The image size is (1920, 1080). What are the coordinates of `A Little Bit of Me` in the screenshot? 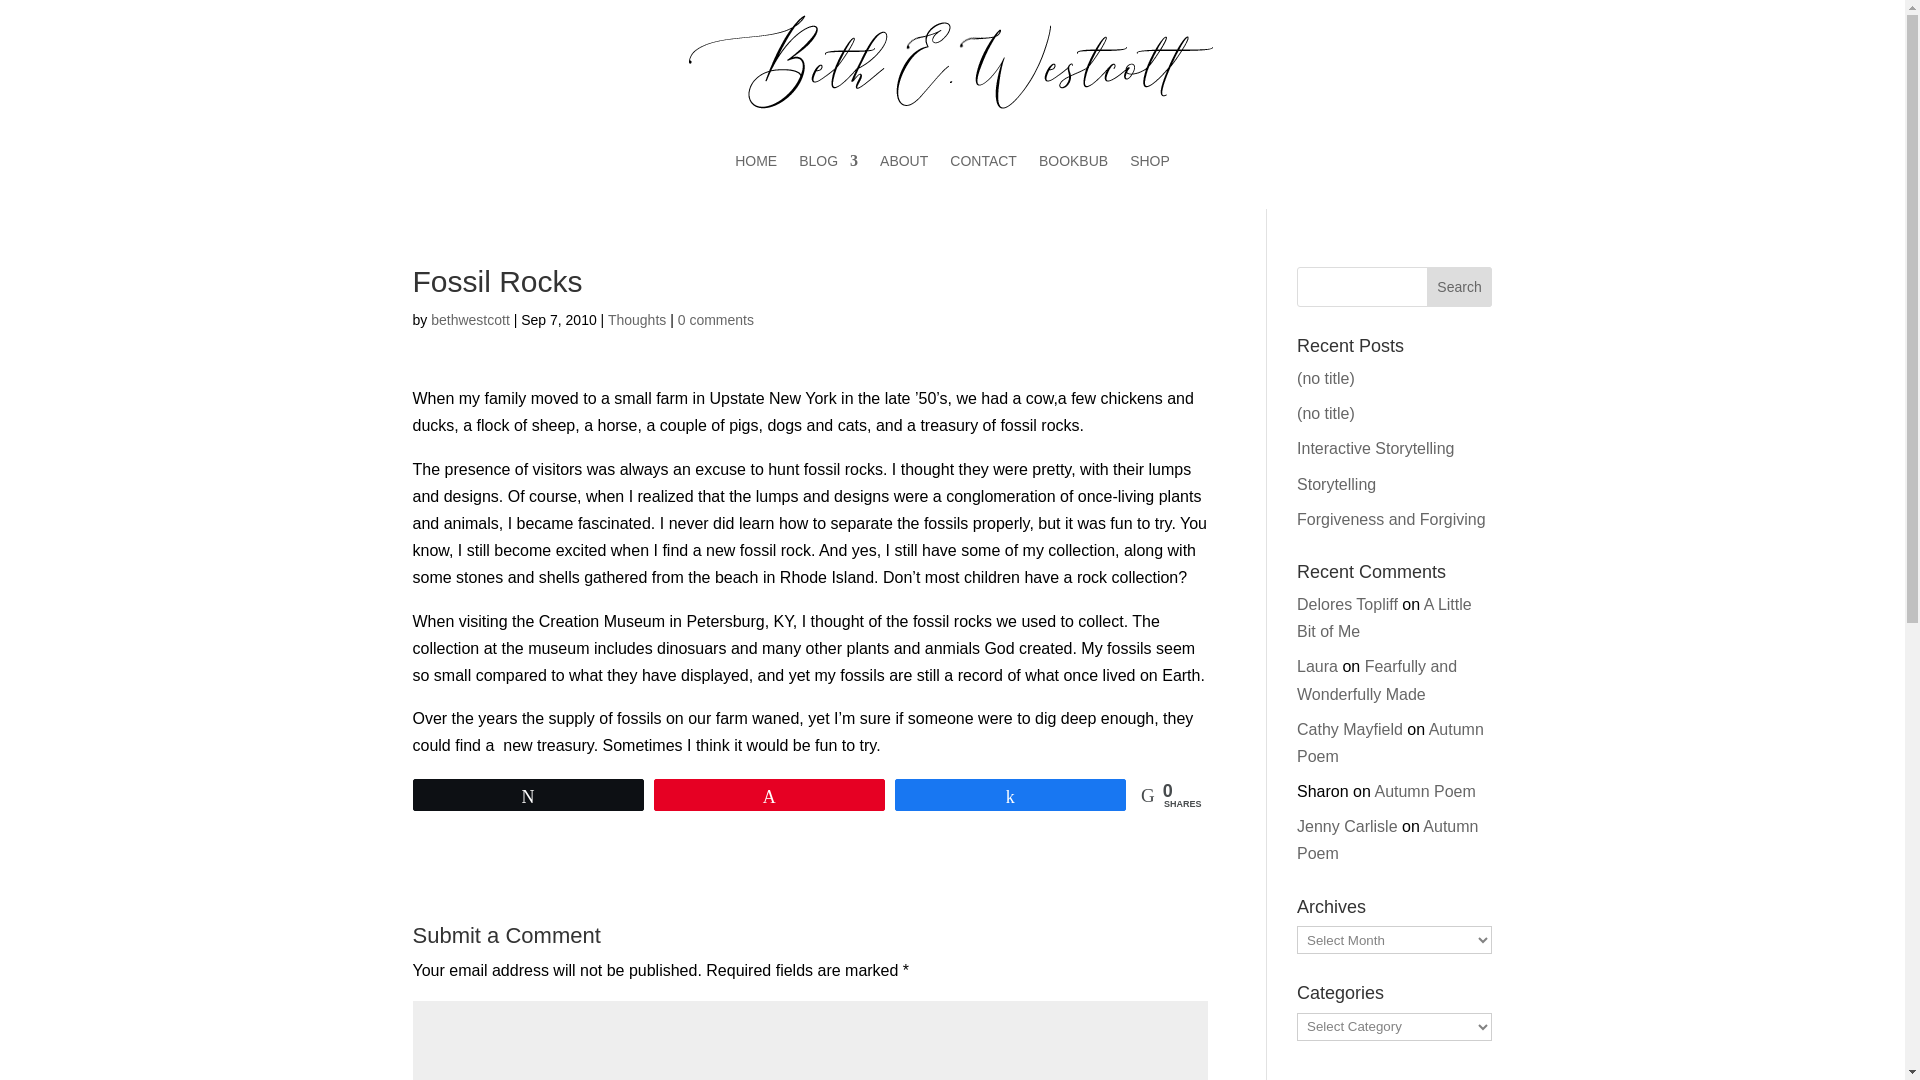 It's located at (1384, 618).